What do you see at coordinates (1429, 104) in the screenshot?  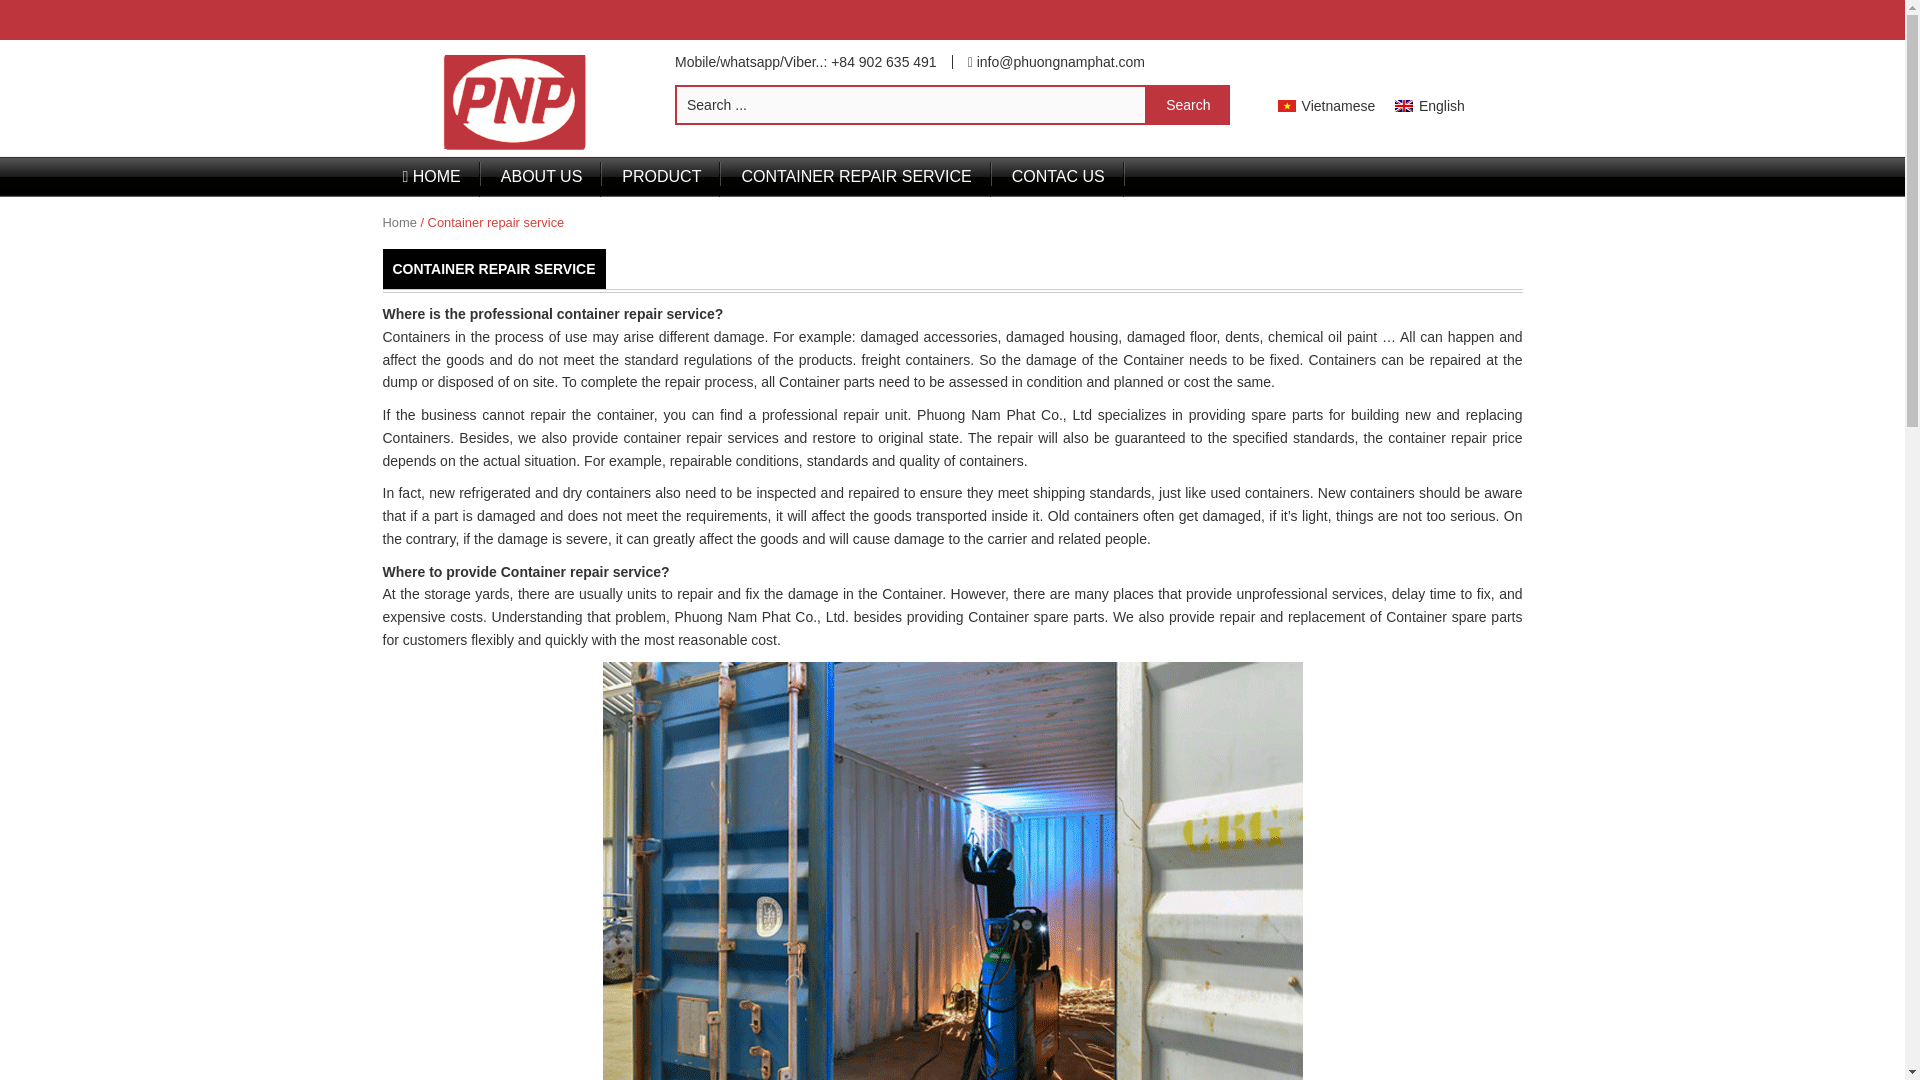 I see `English` at bounding box center [1429, 104].